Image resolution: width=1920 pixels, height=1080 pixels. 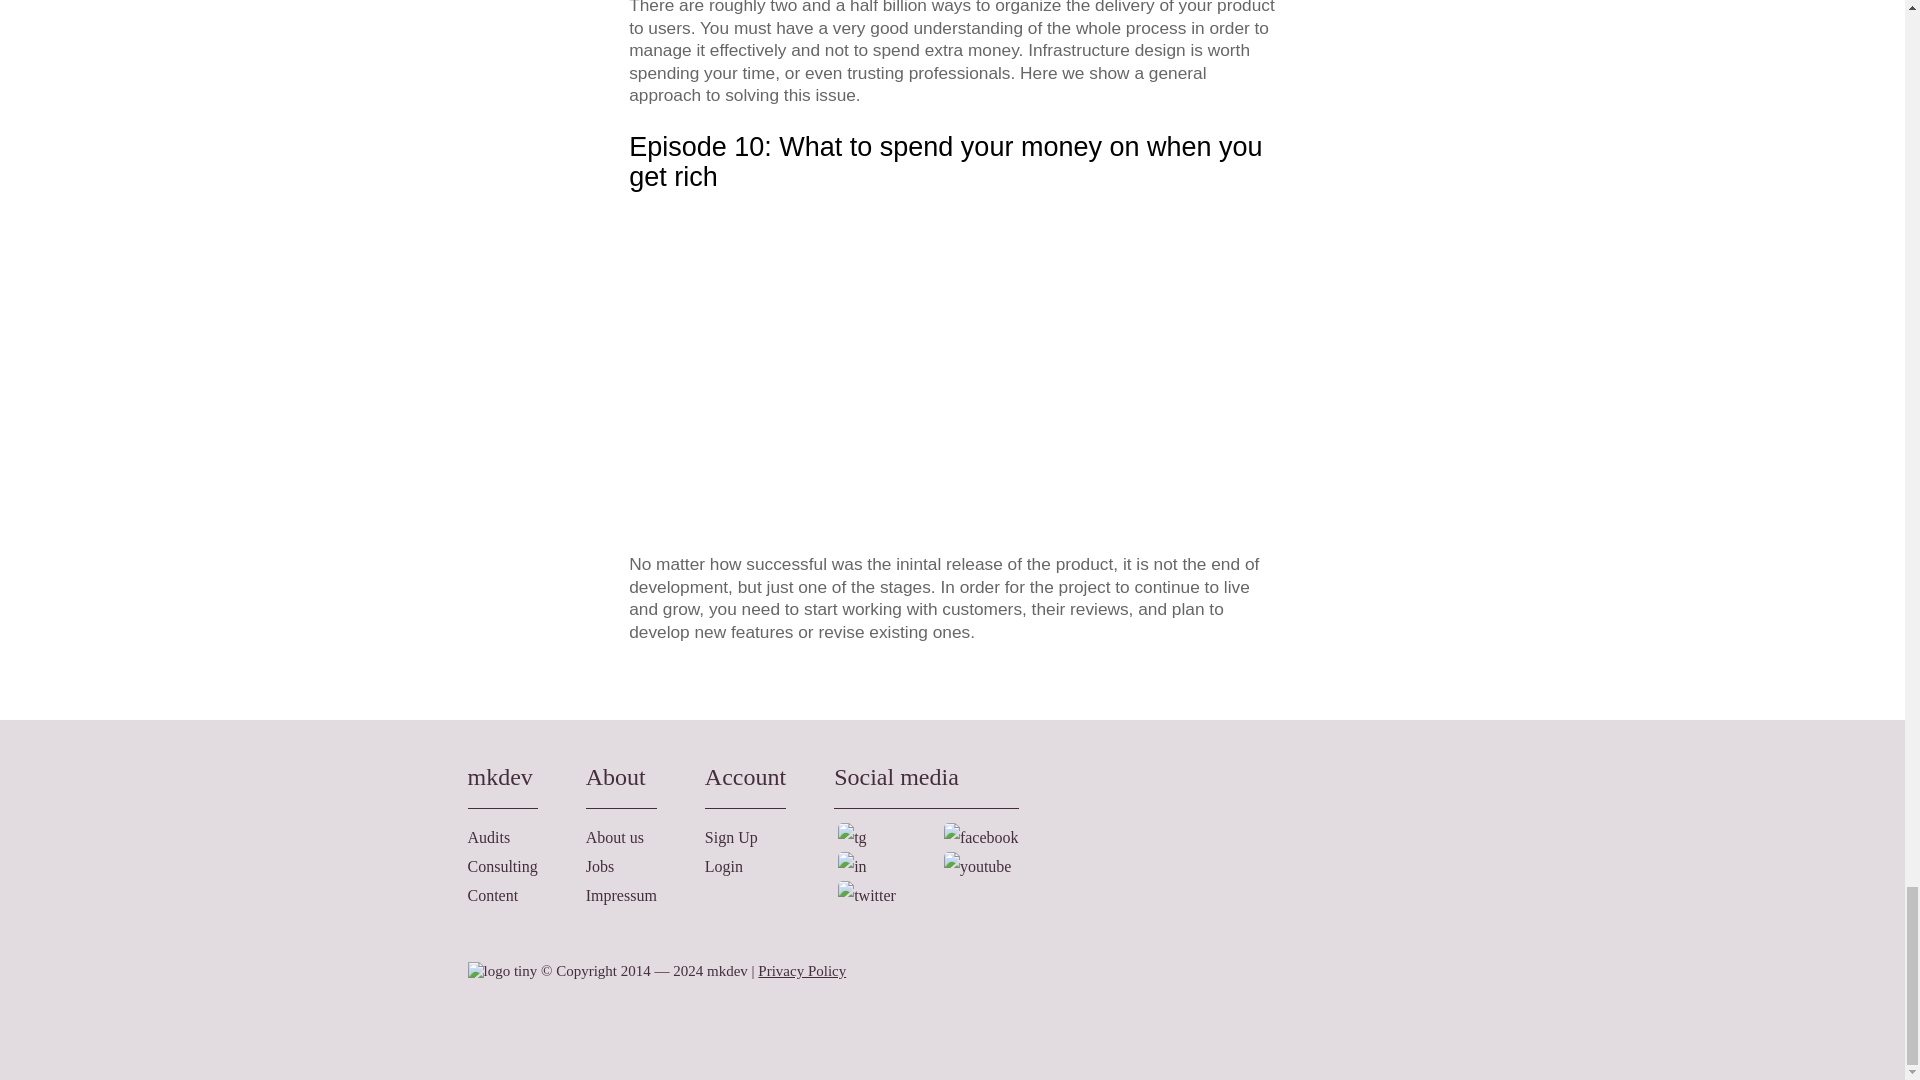 I want to click on Jobs, so click(x=600, y=866).